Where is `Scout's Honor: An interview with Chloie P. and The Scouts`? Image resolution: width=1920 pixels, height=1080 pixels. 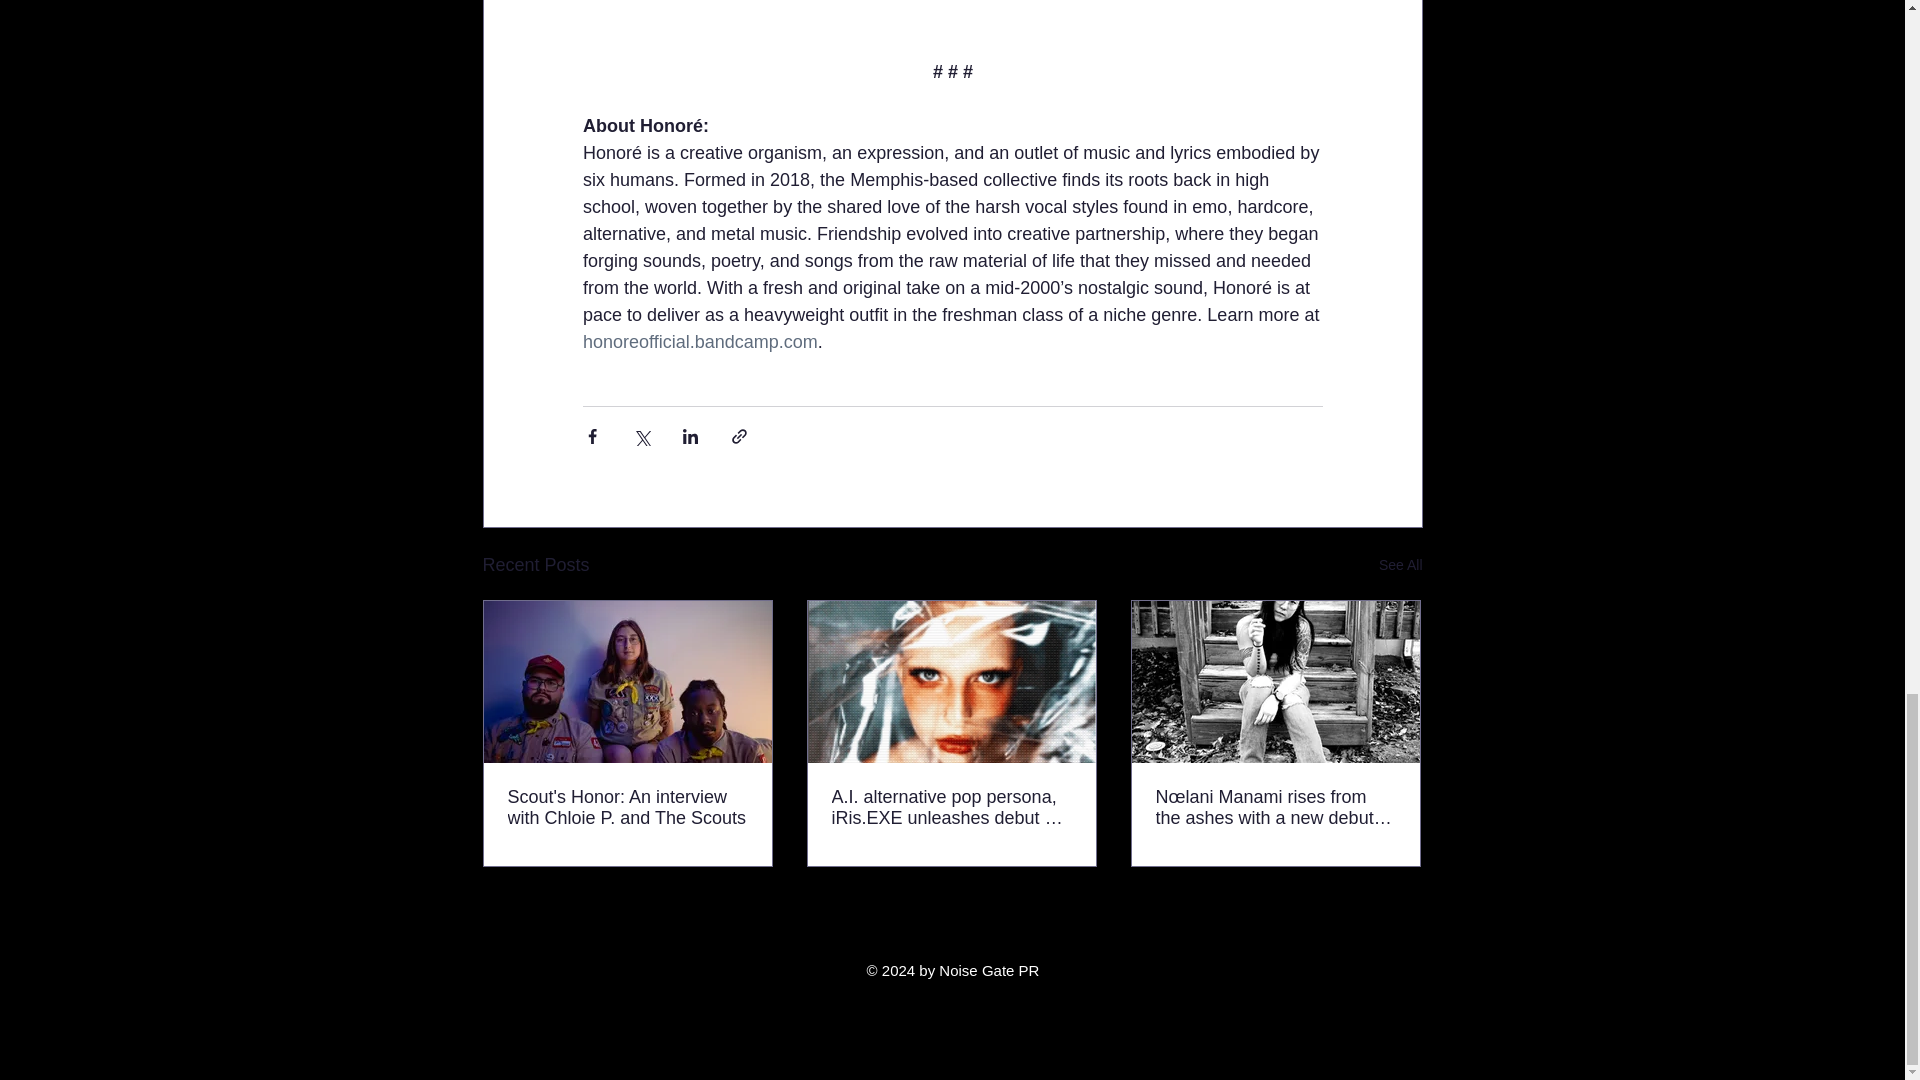 Scout's Honor: An interview with Chloie P. and The Scouts is located at coordinates (628, 808).